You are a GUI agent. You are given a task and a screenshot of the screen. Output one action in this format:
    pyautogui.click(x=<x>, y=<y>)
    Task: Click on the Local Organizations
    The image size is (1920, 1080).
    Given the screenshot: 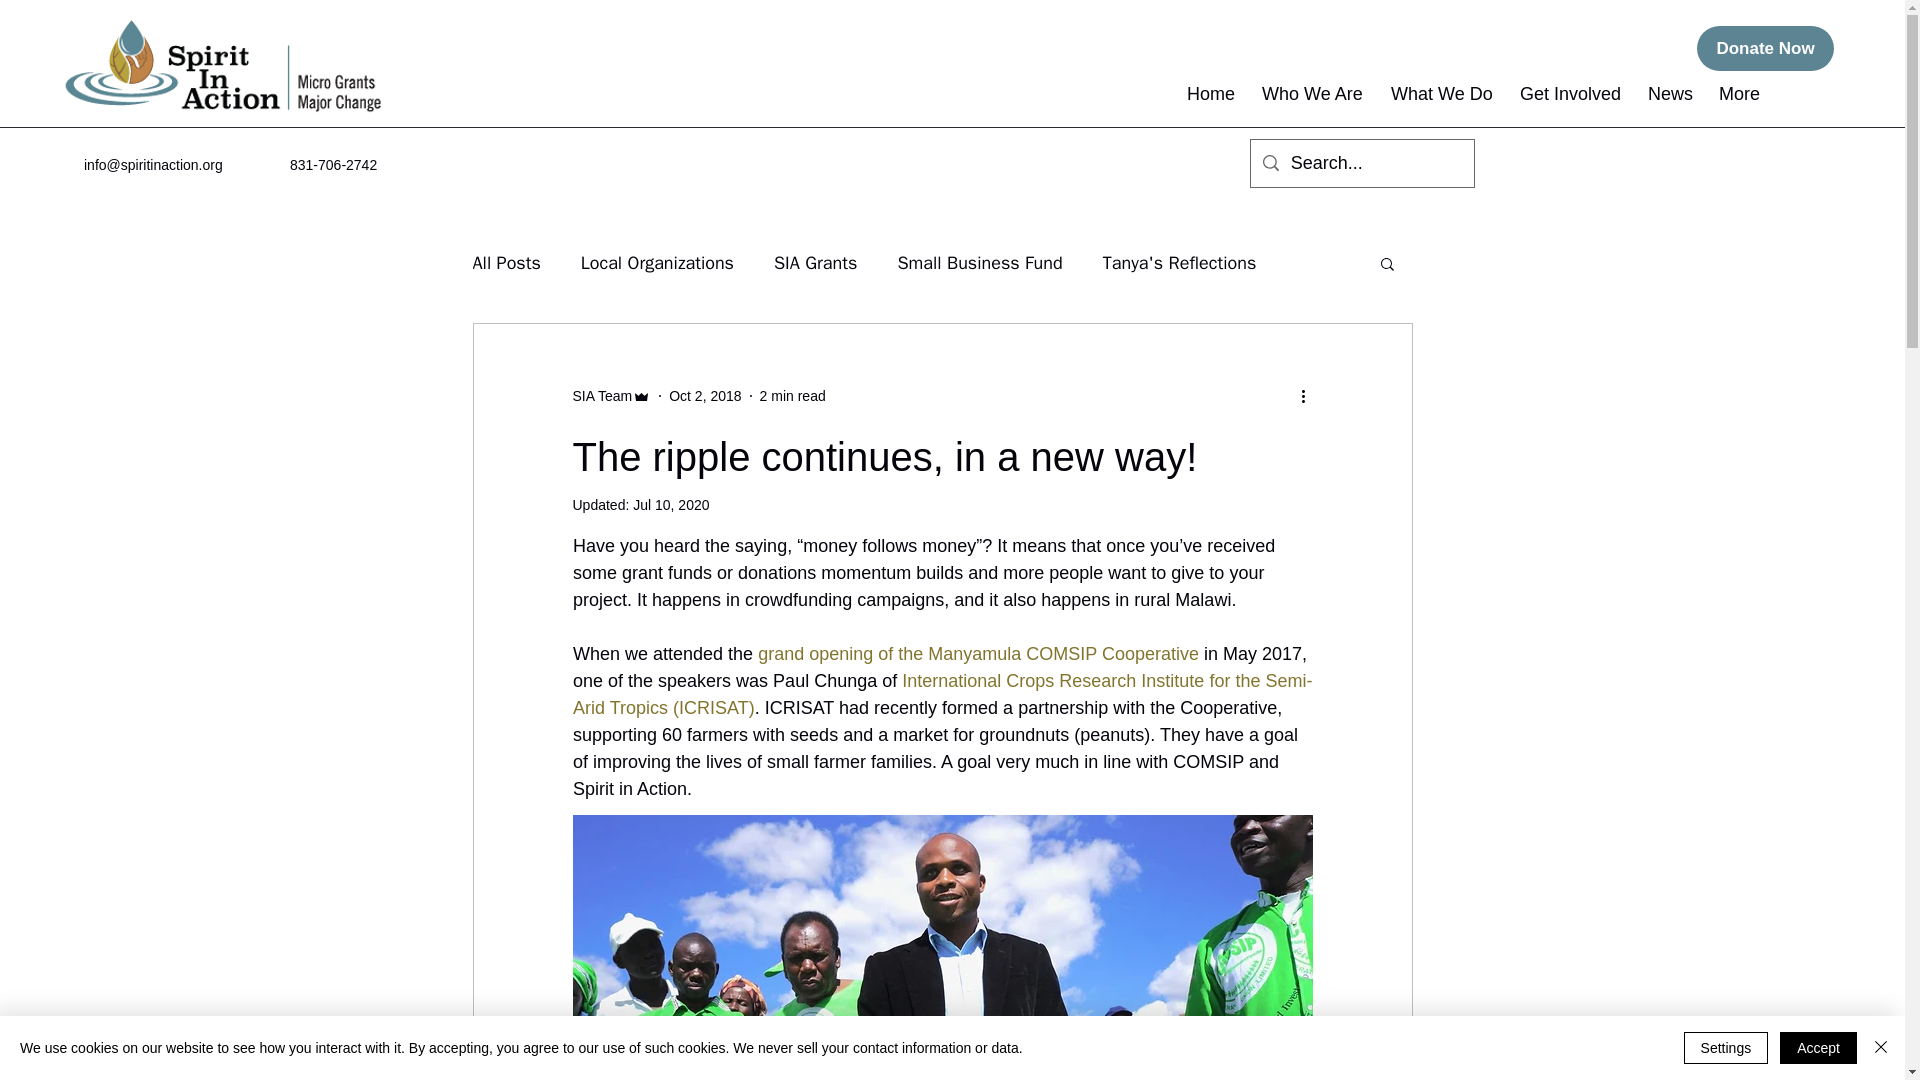 What is the action you would take?
    pyautogui.click(x=657, y=262)
    